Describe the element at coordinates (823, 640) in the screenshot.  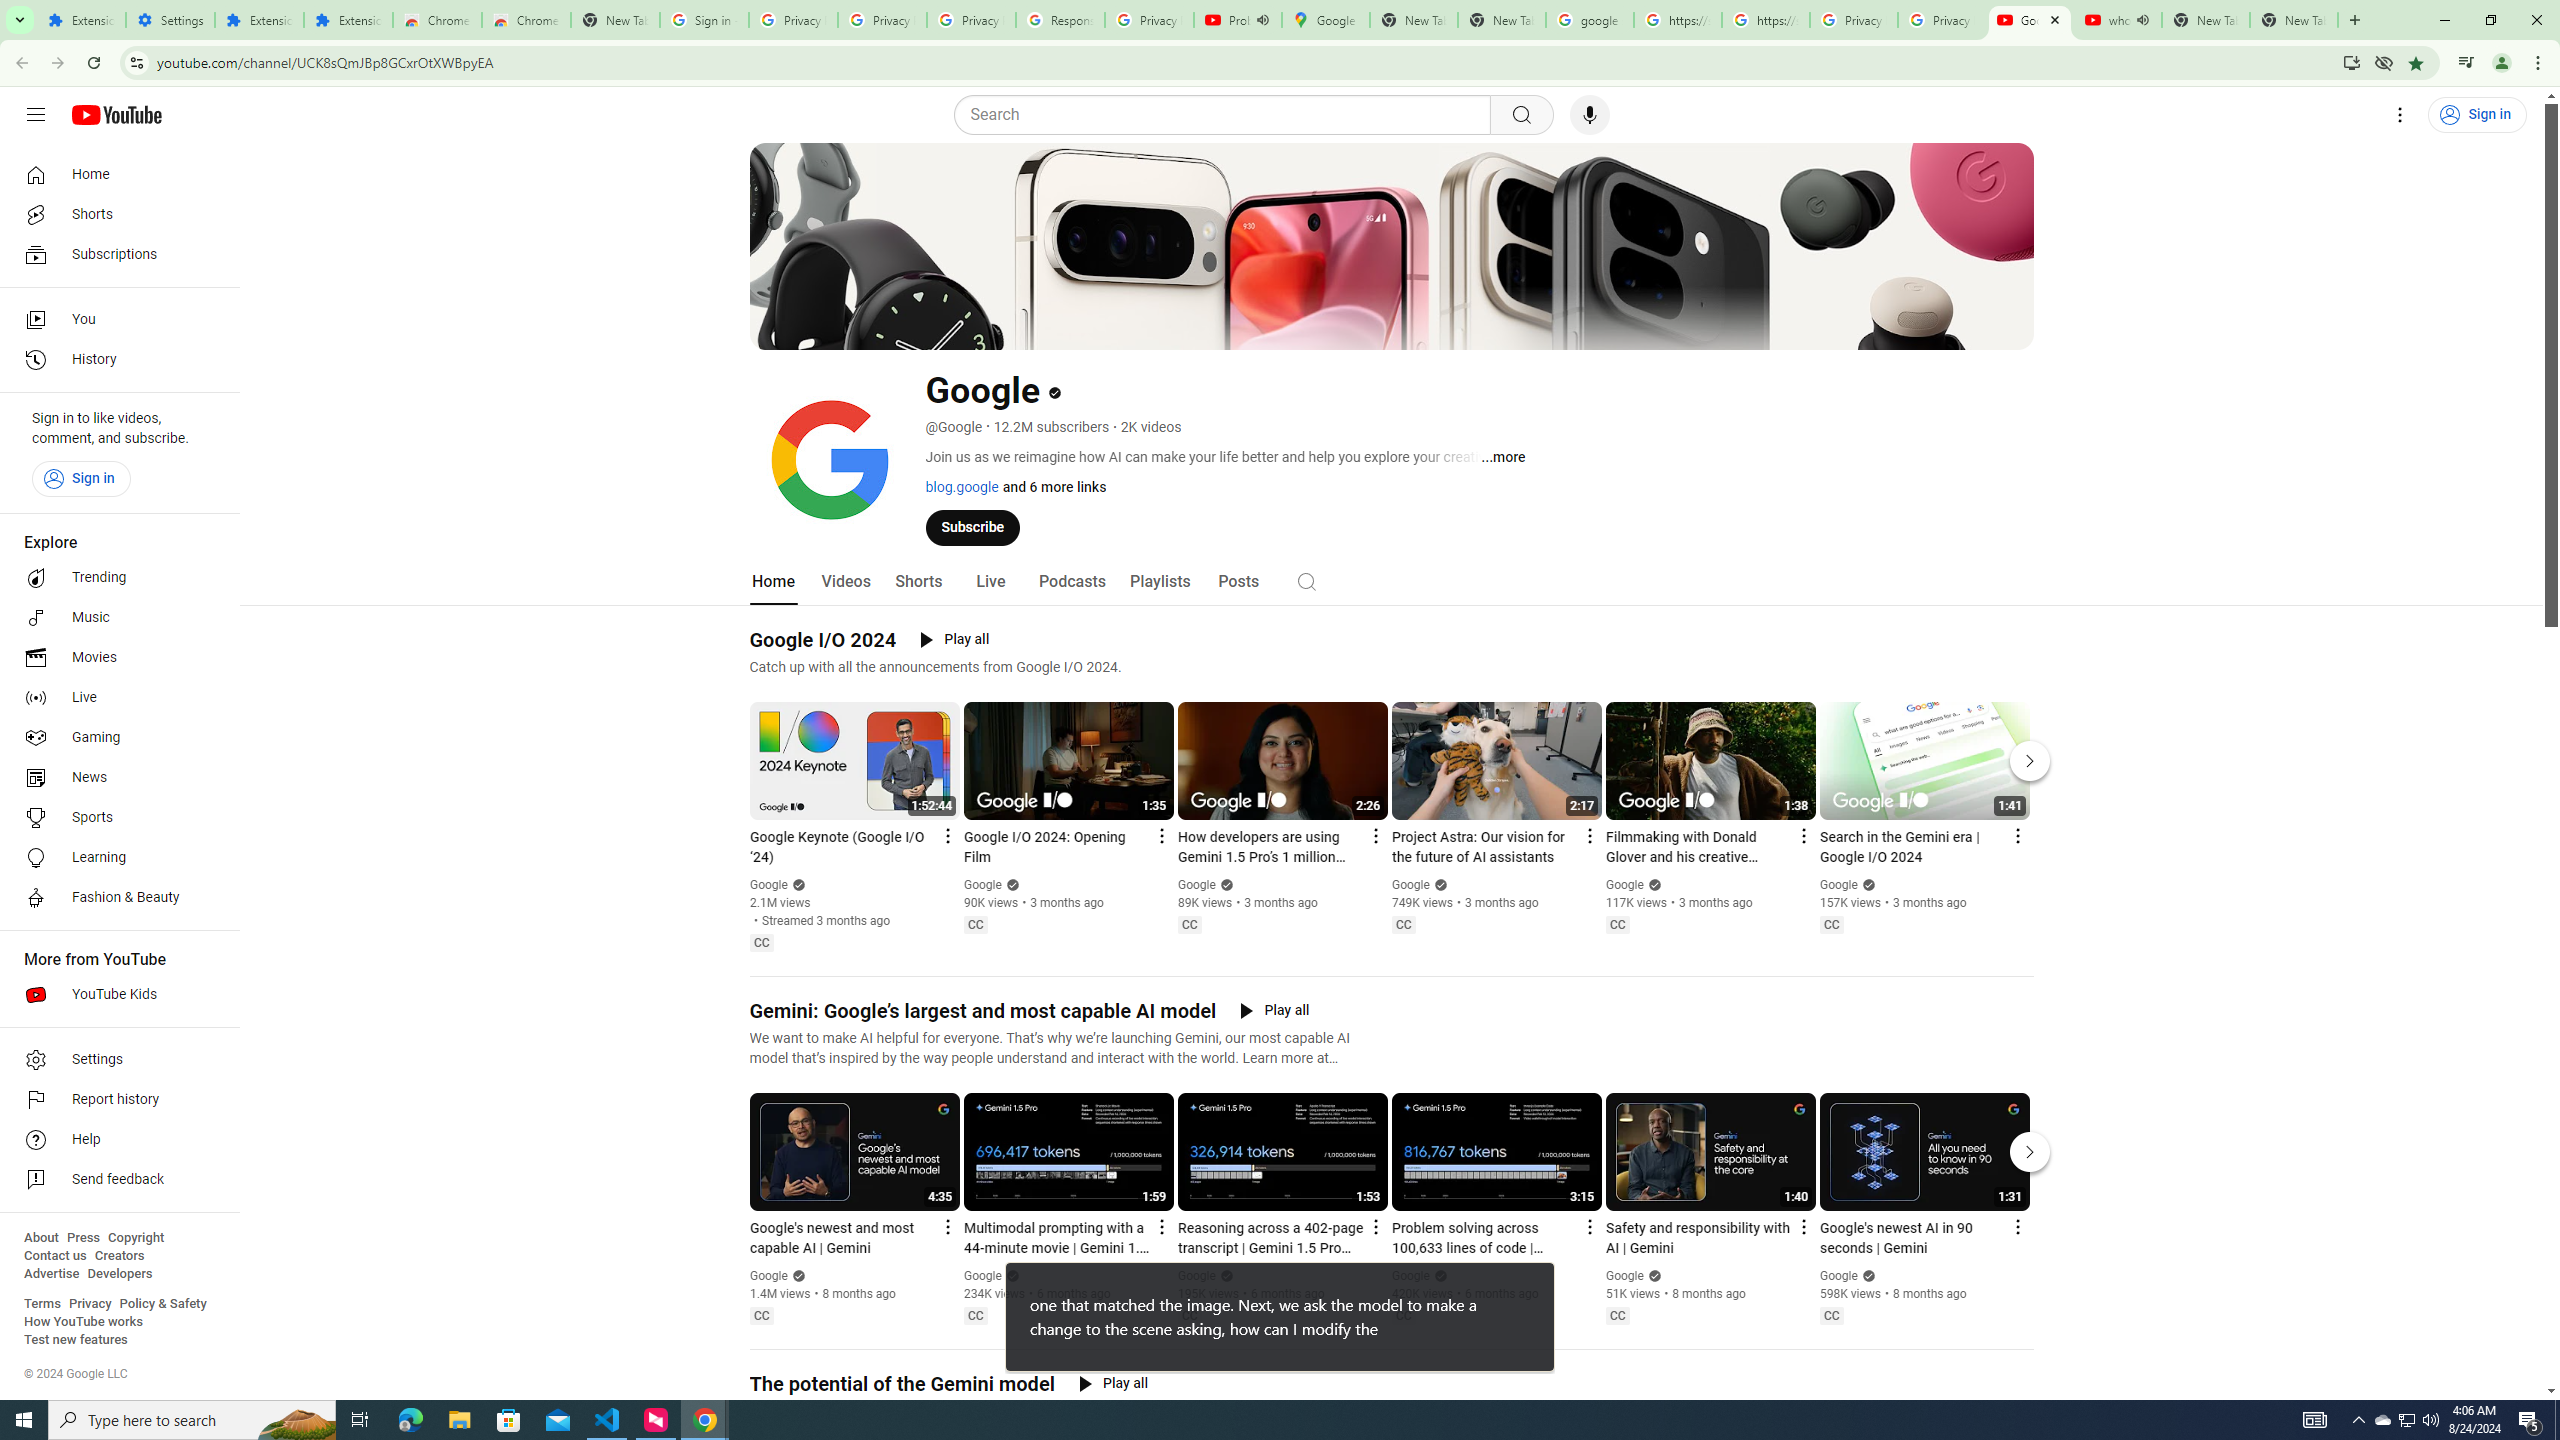
I see `Google I/O 2024` at that location.